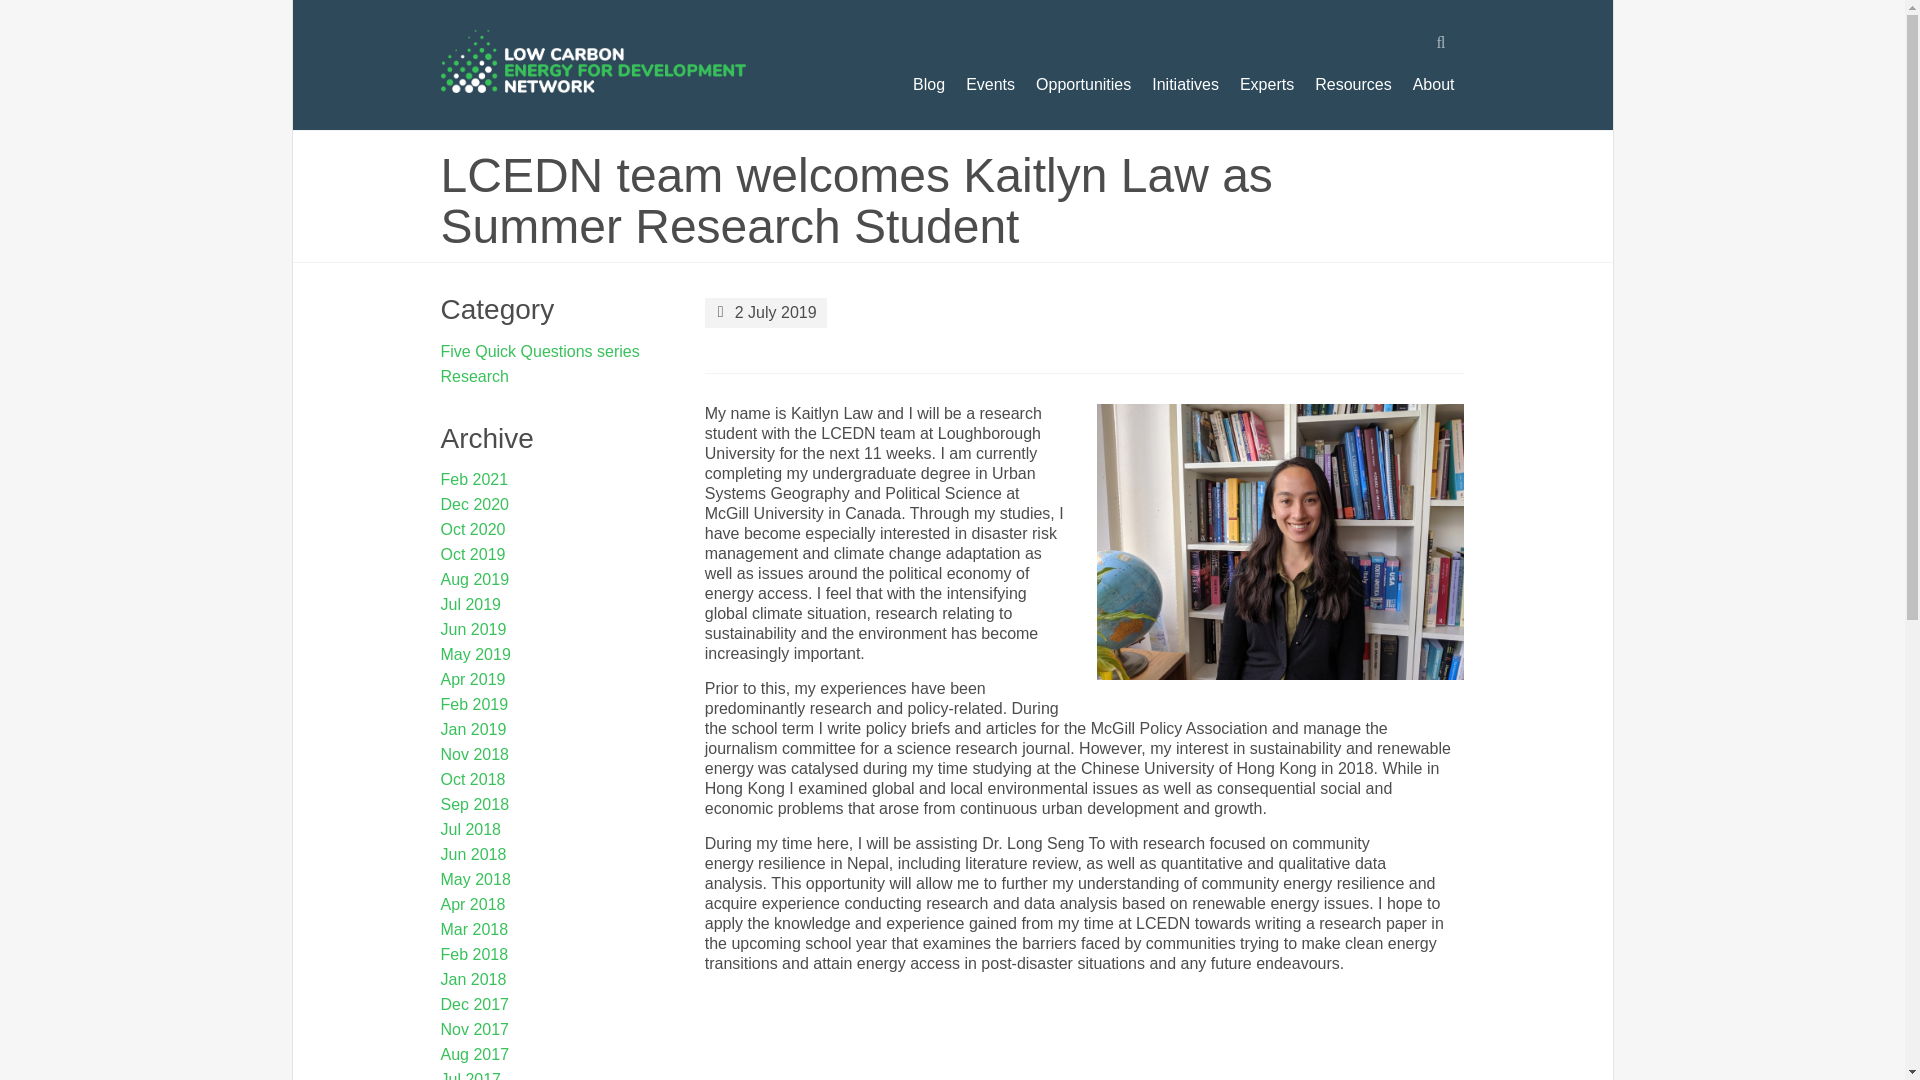 The height and width of the screenshot is (1080, 1920). I want to click on Apr 2018, so click(474, 904).